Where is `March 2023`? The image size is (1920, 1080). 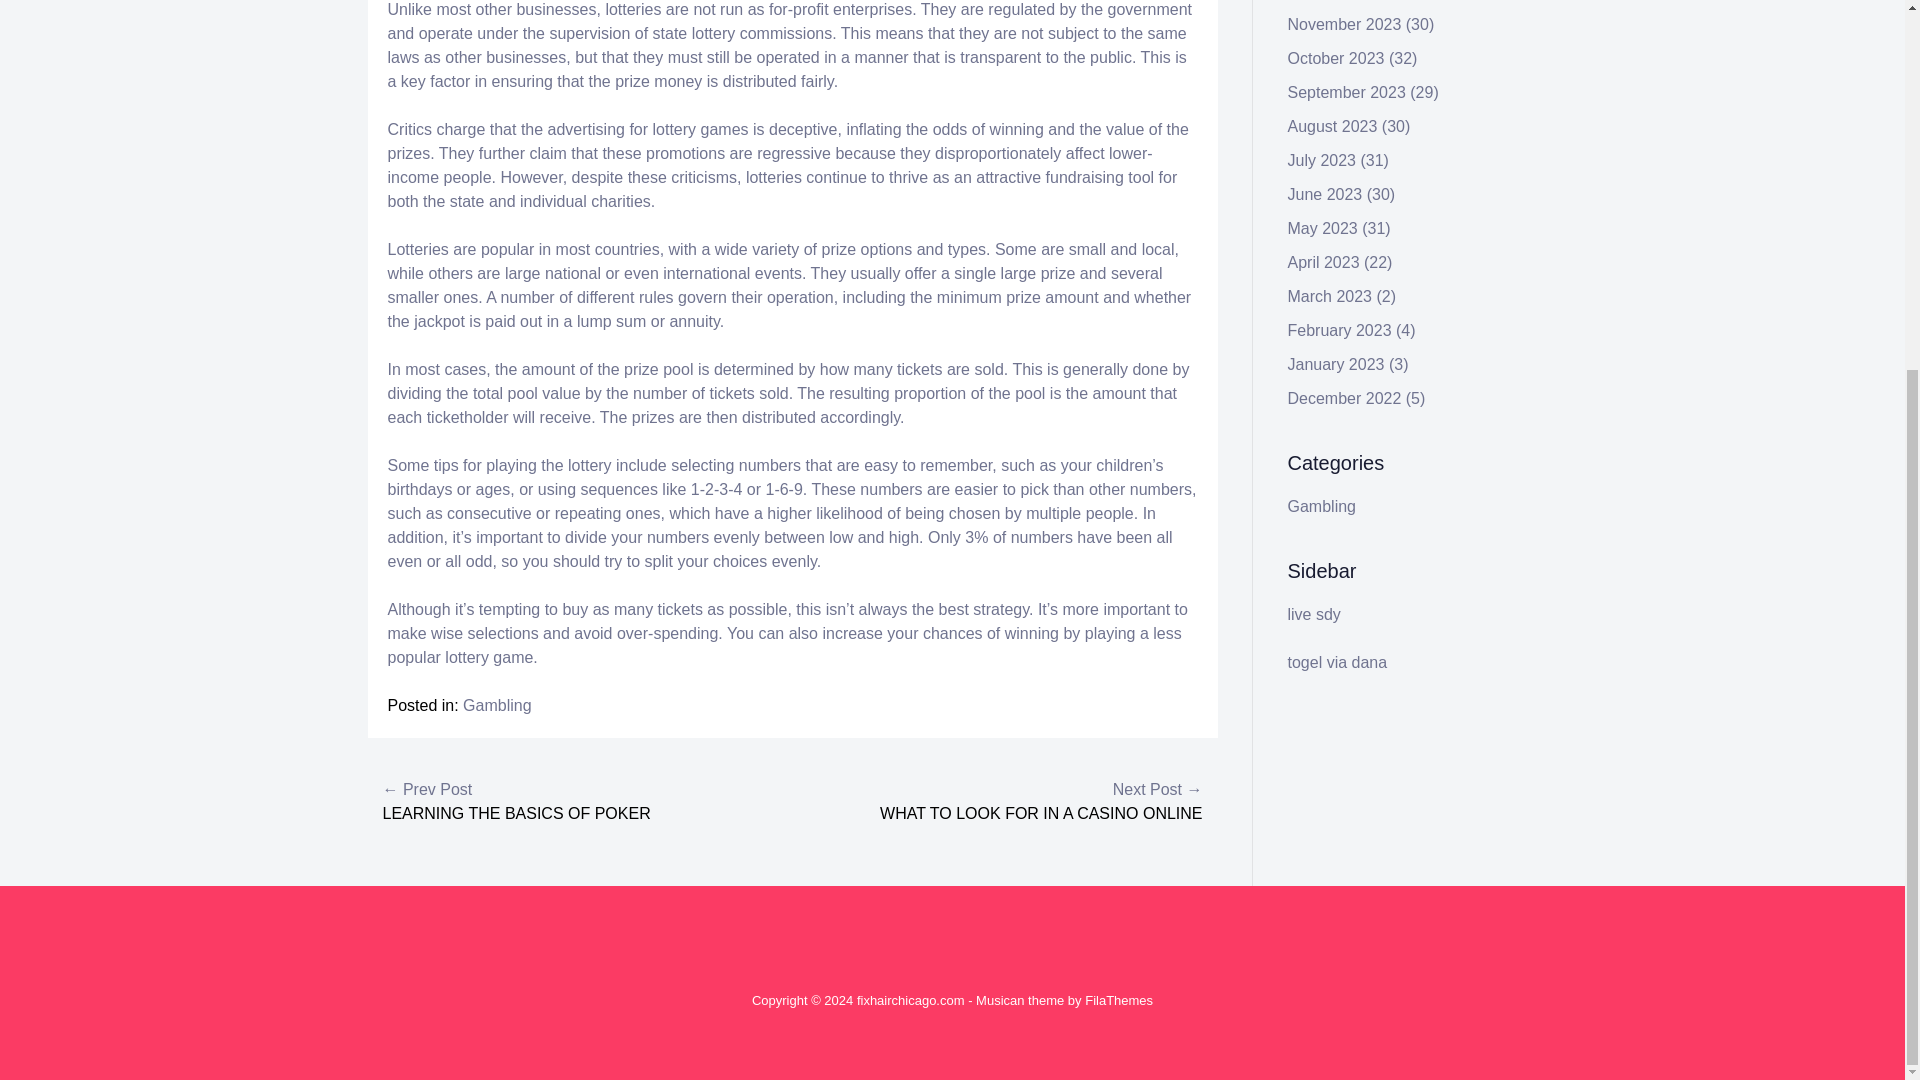 March 2023 is located at coordinates (1330, 296).